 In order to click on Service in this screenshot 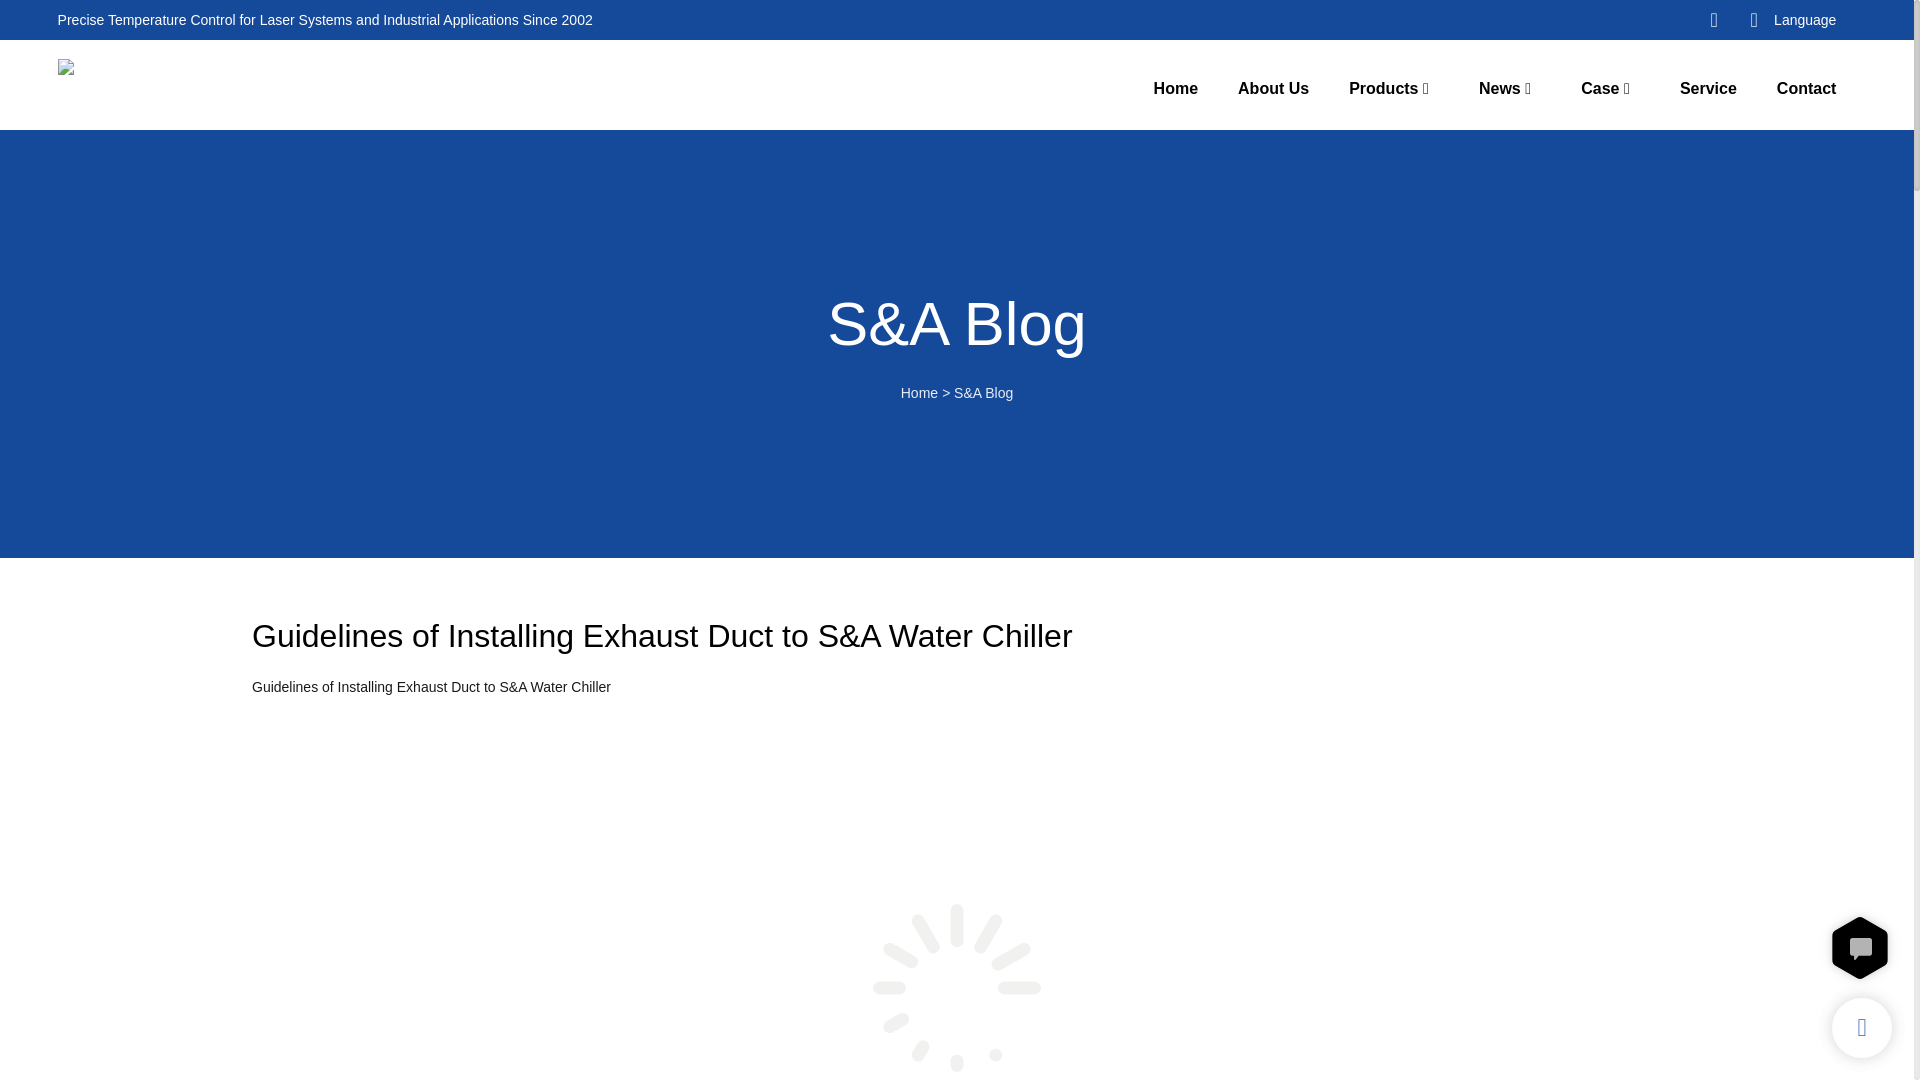, I will do `click(1708, 88)`.